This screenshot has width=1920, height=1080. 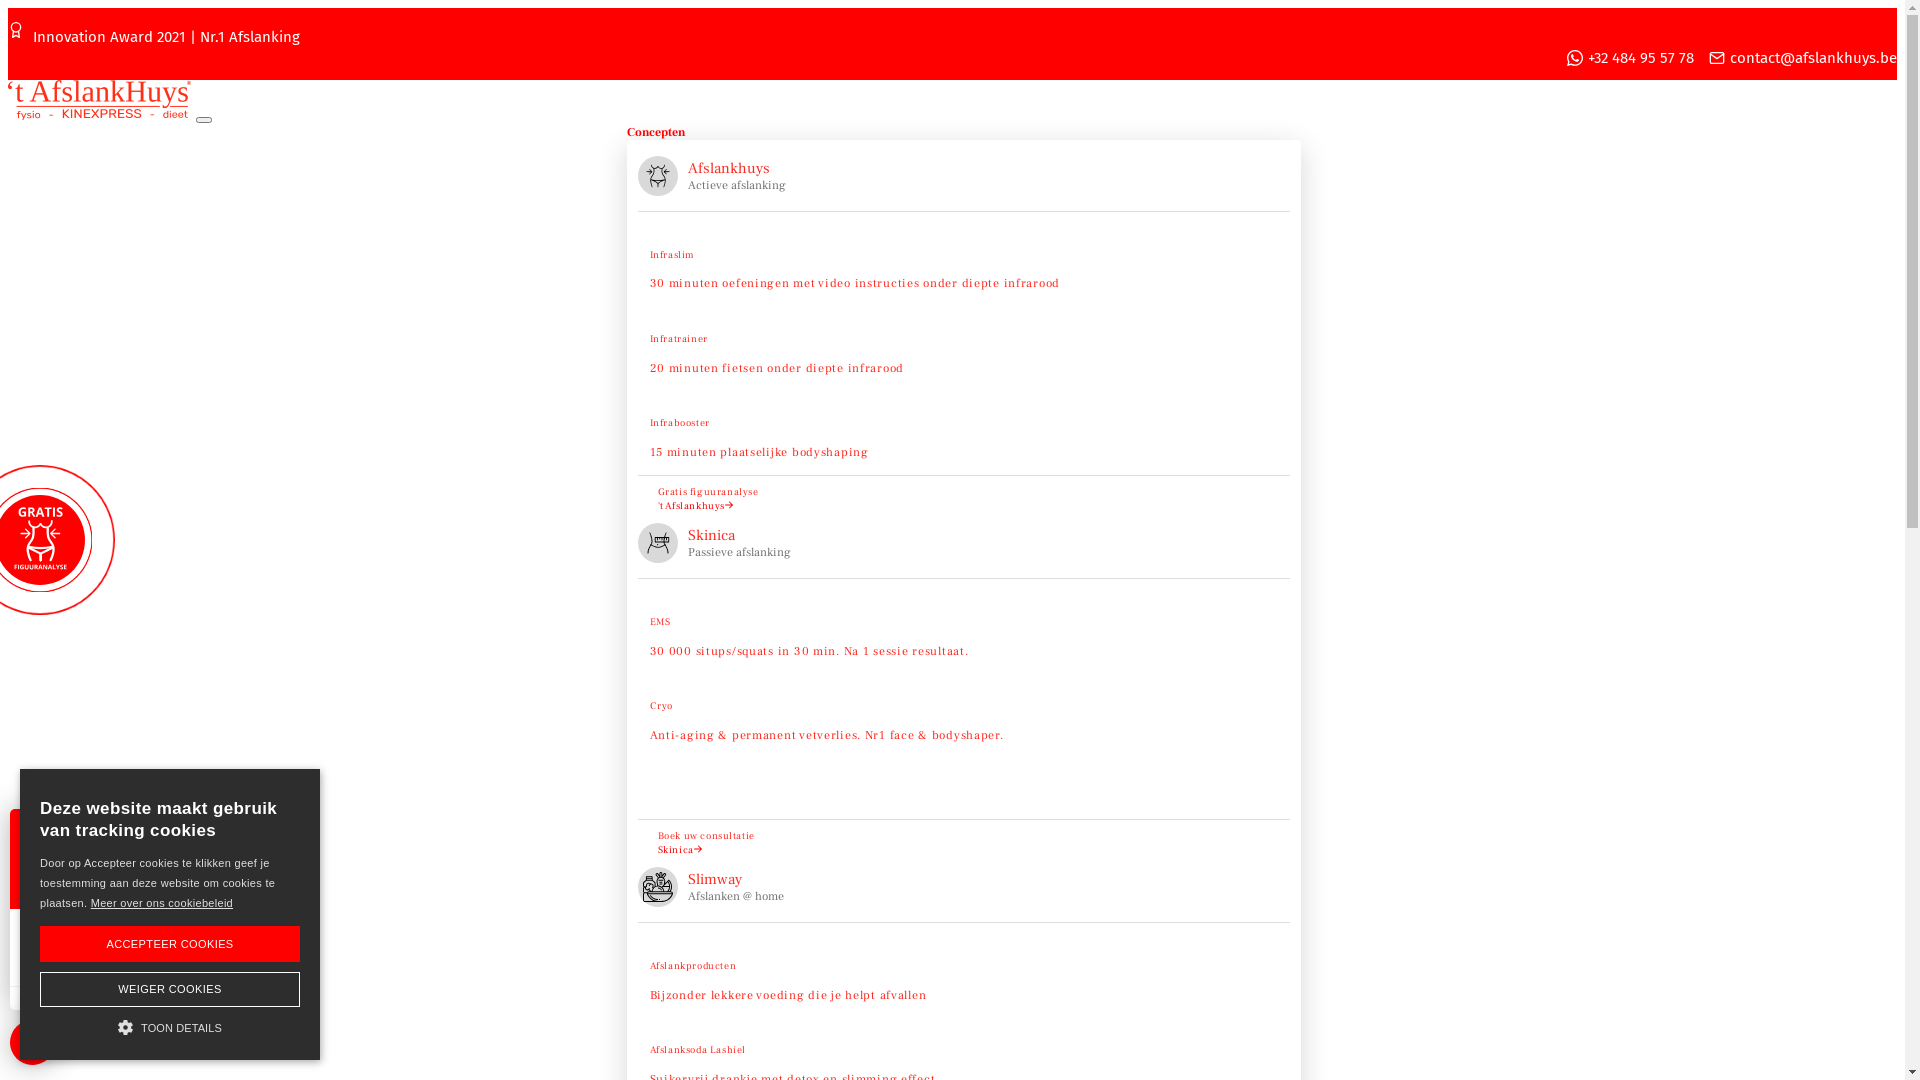 I want to click on contact@afslankhuys.be, so click(x=1803, y=58).